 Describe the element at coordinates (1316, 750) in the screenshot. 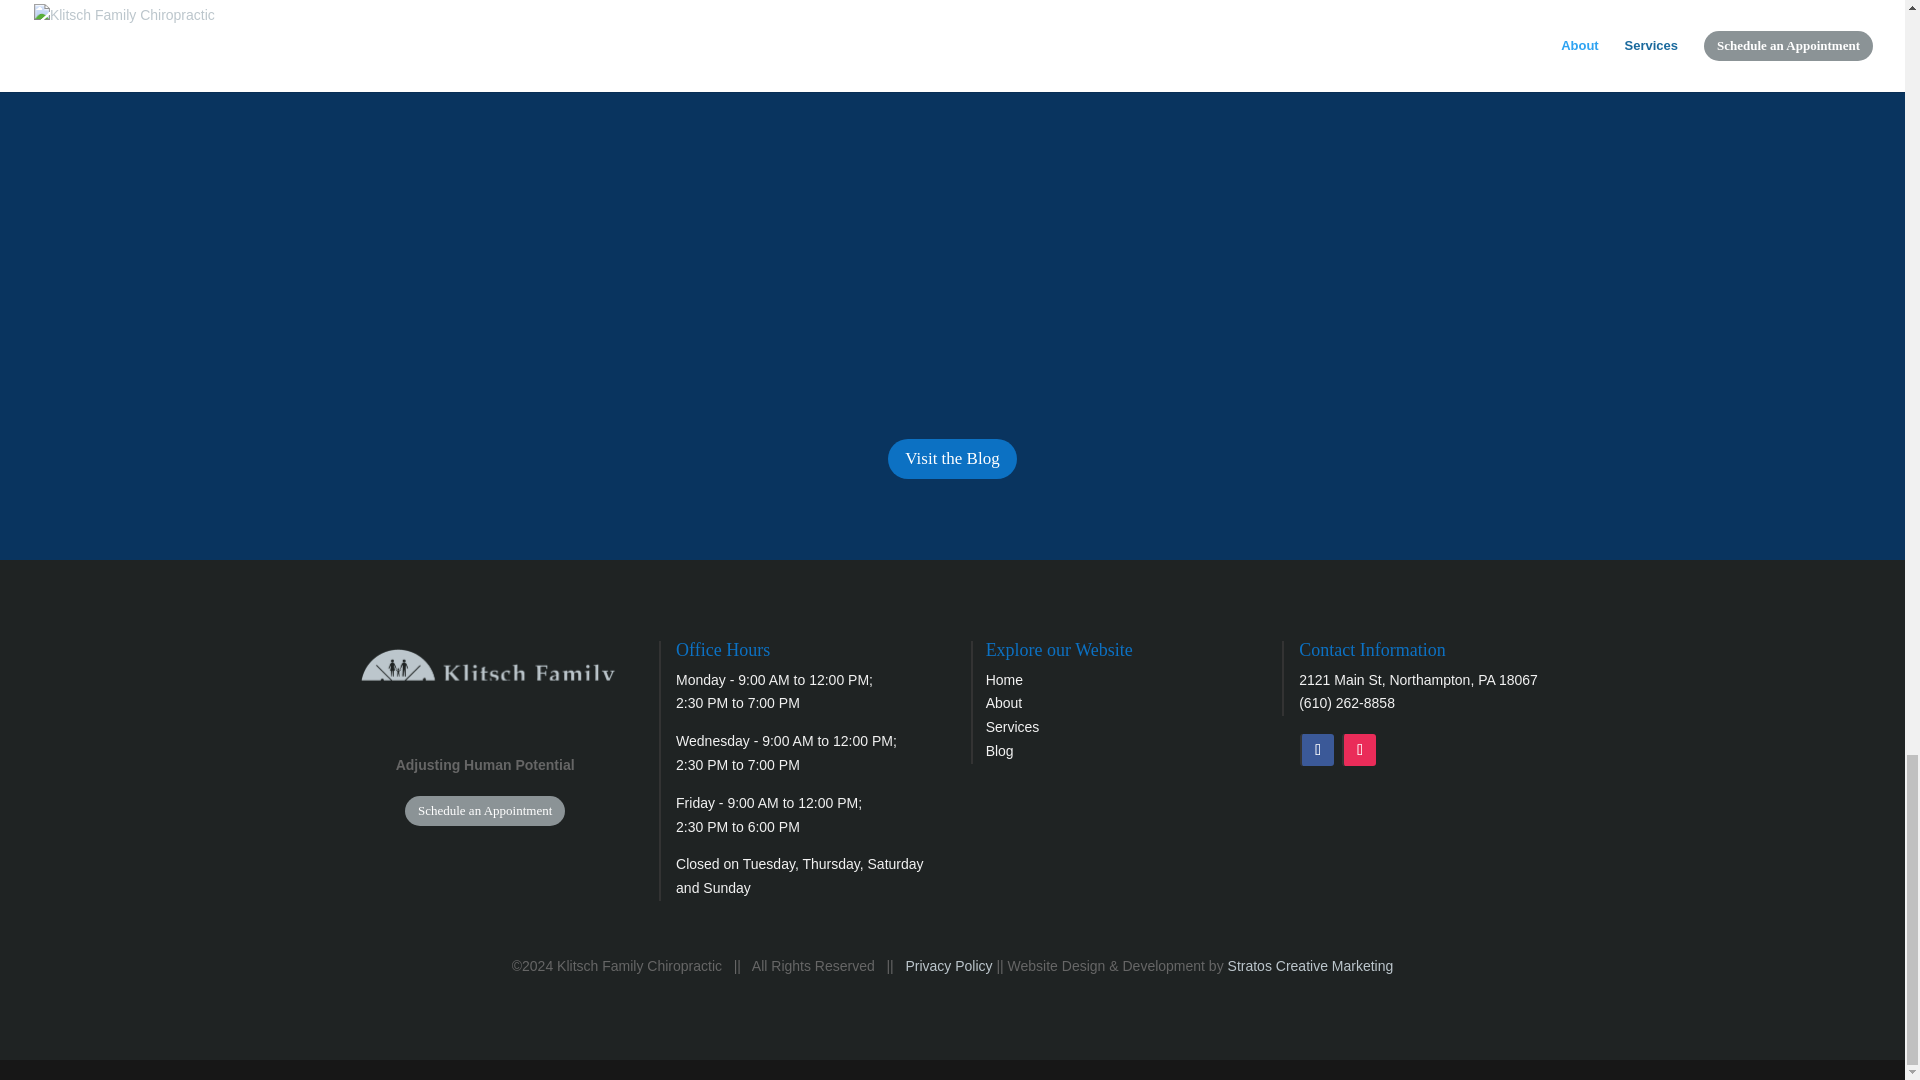

I see `Follow on Facebook` at that location.